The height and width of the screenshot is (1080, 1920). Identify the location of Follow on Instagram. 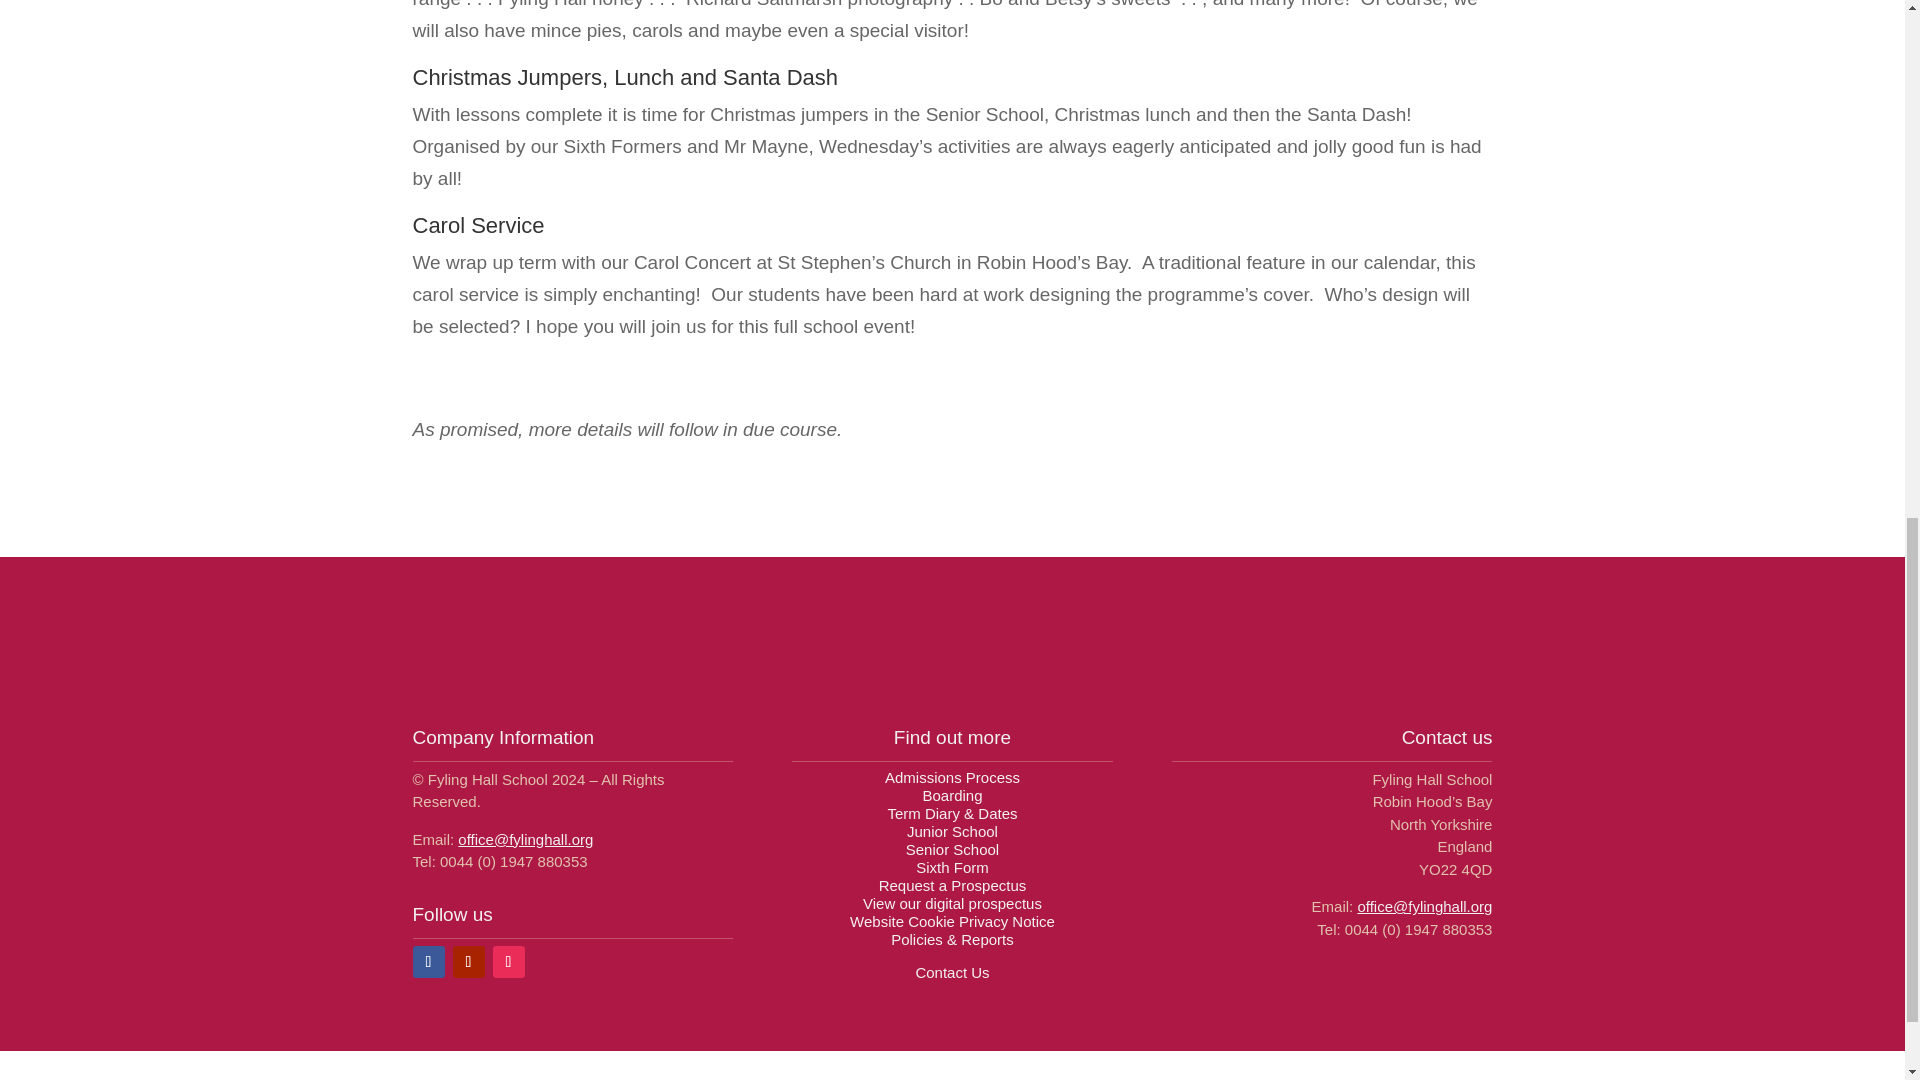
(508, 962).